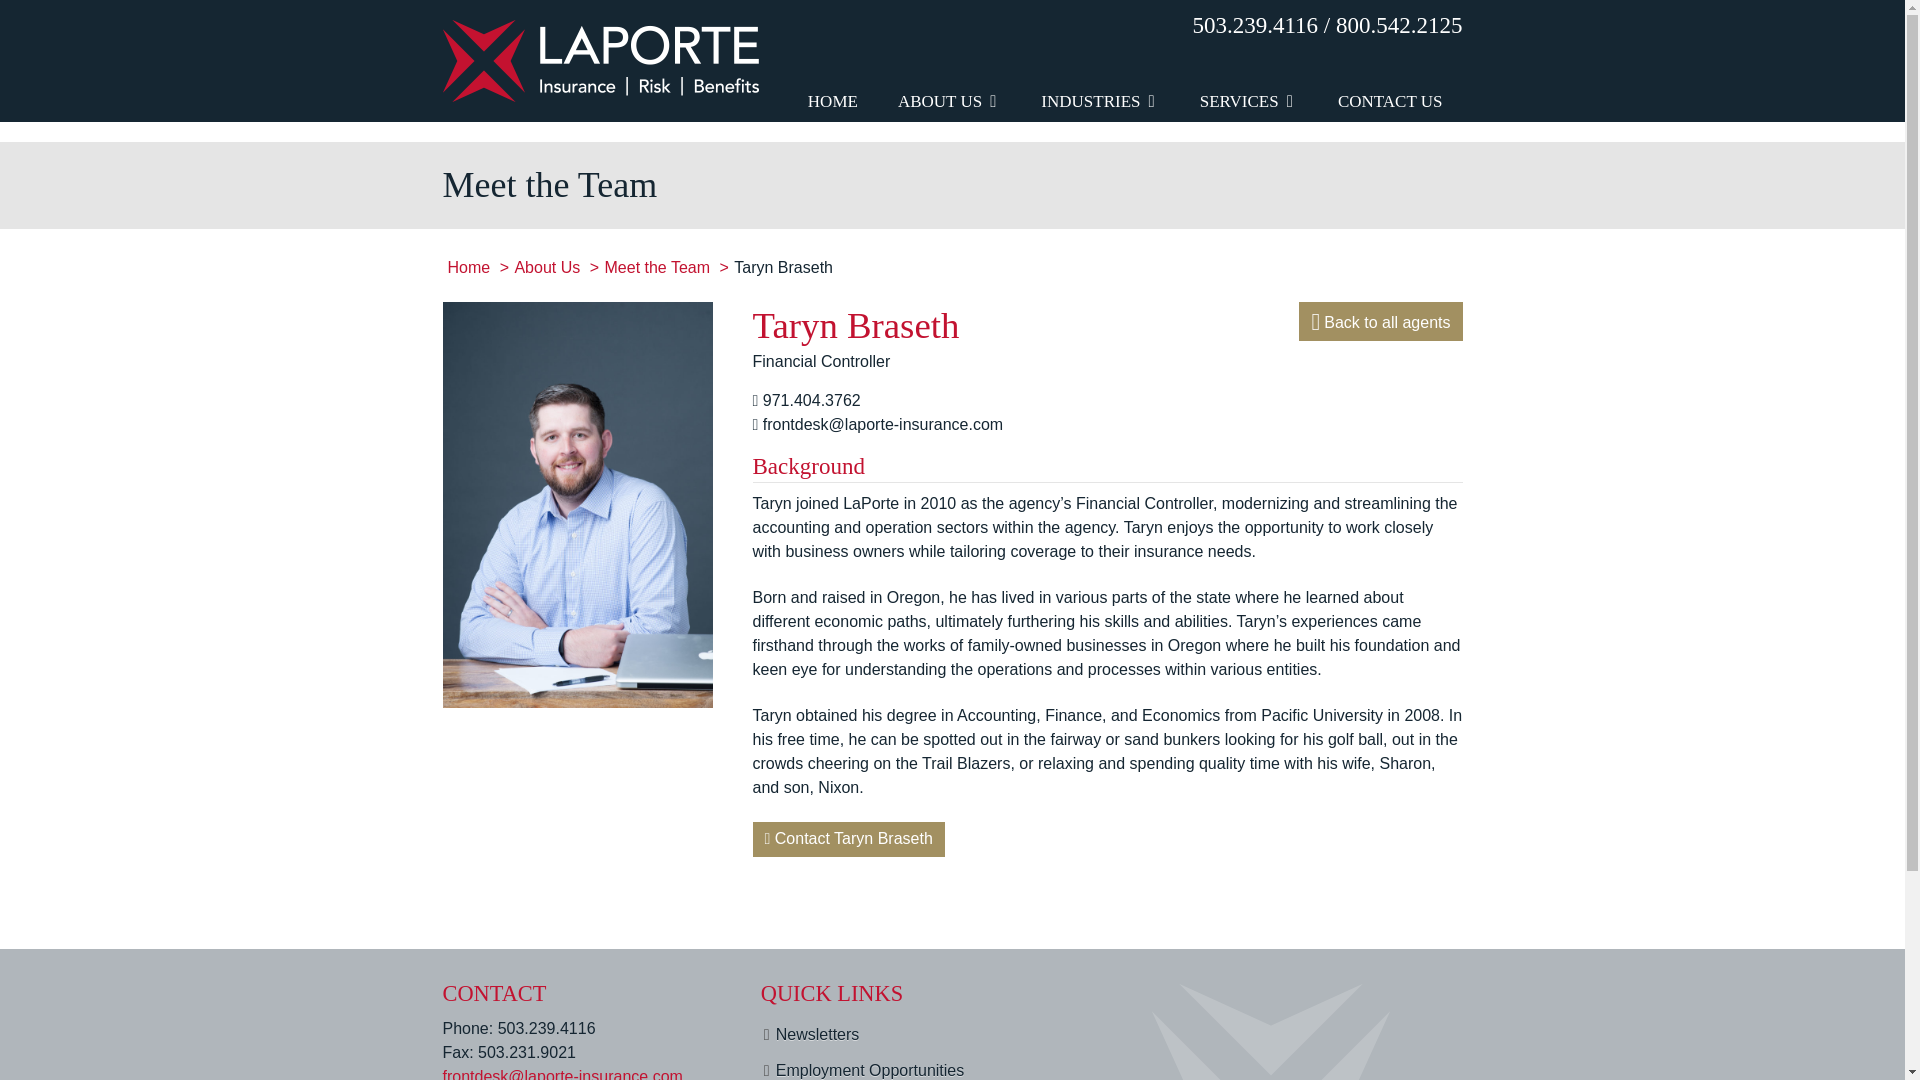 Image resolution: width=1920 pixels, height=1080 pixels. Describe the element at coordinates (600, 59) in the screenshot. I see `LaPorte Insurance` at that location.